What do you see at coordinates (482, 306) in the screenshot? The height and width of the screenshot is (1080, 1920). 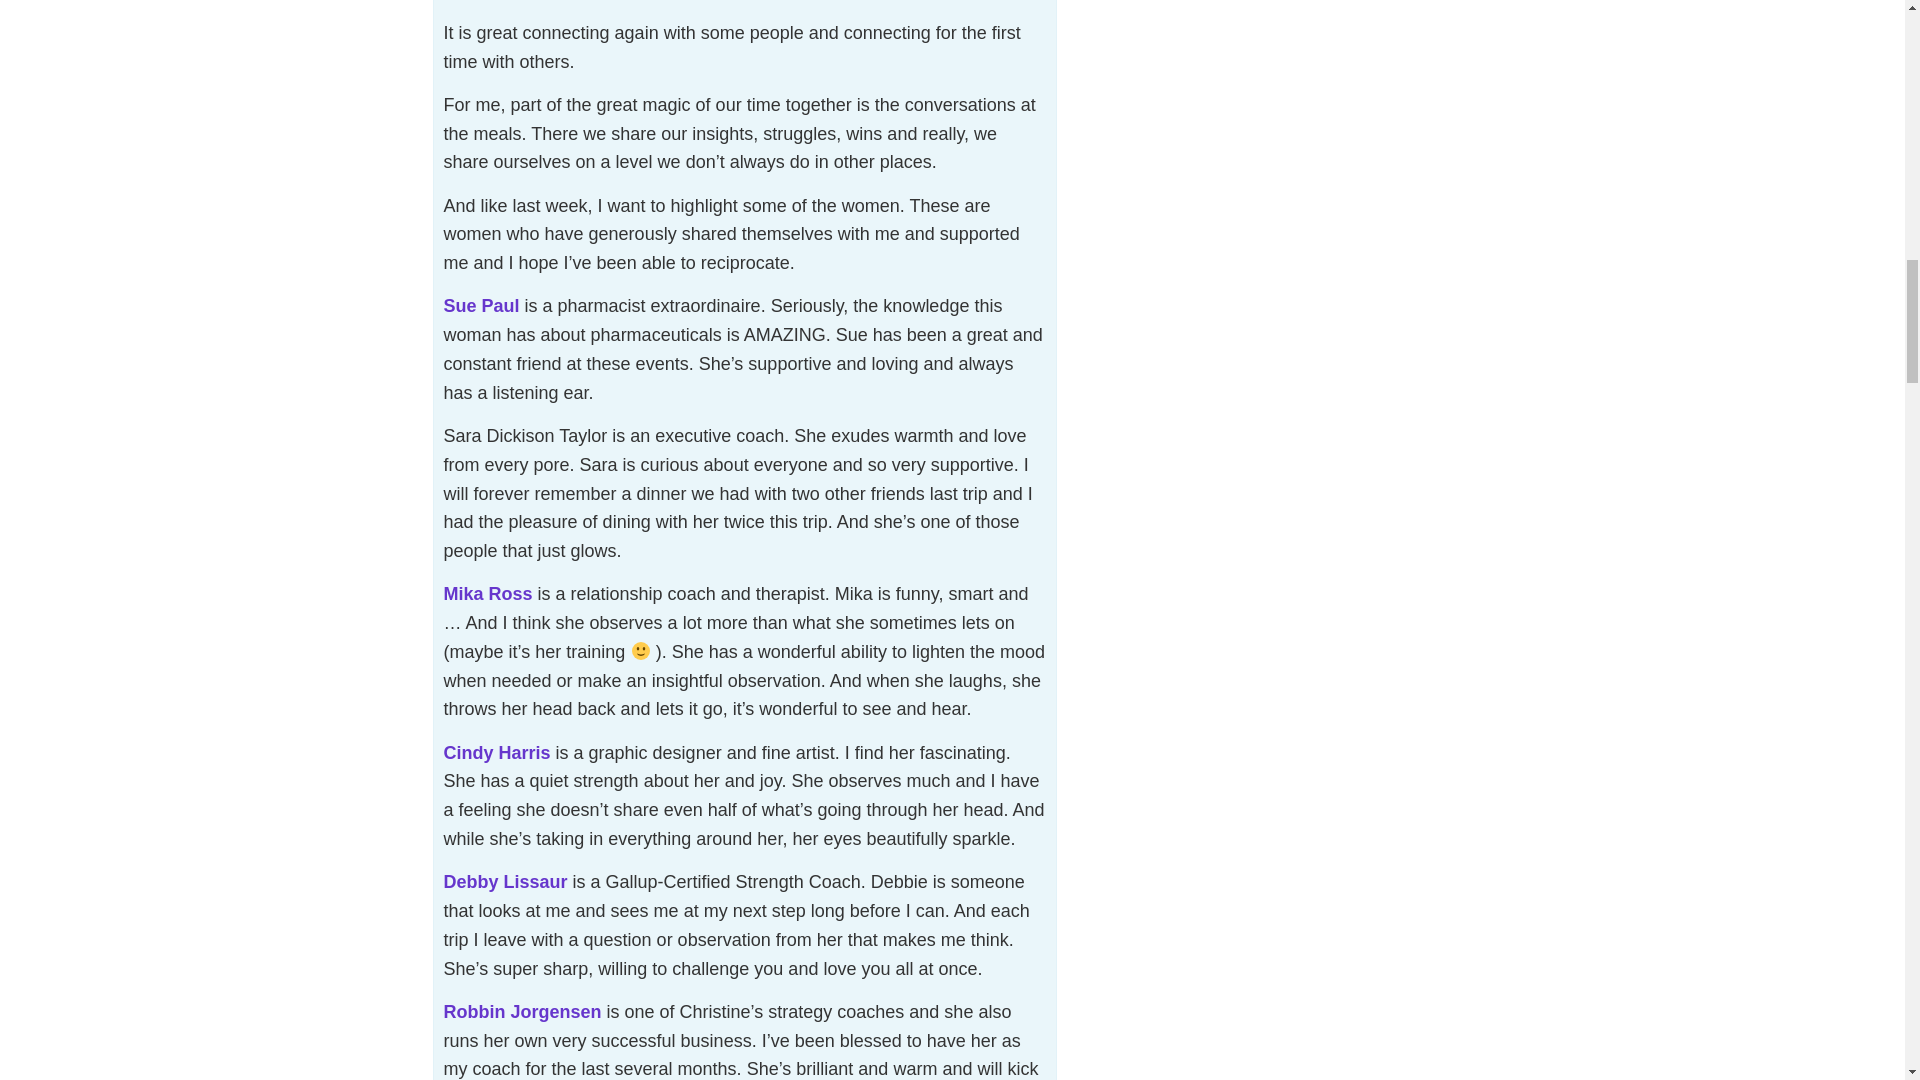 I see `Sue Paul` at bounding box center [482, 306].